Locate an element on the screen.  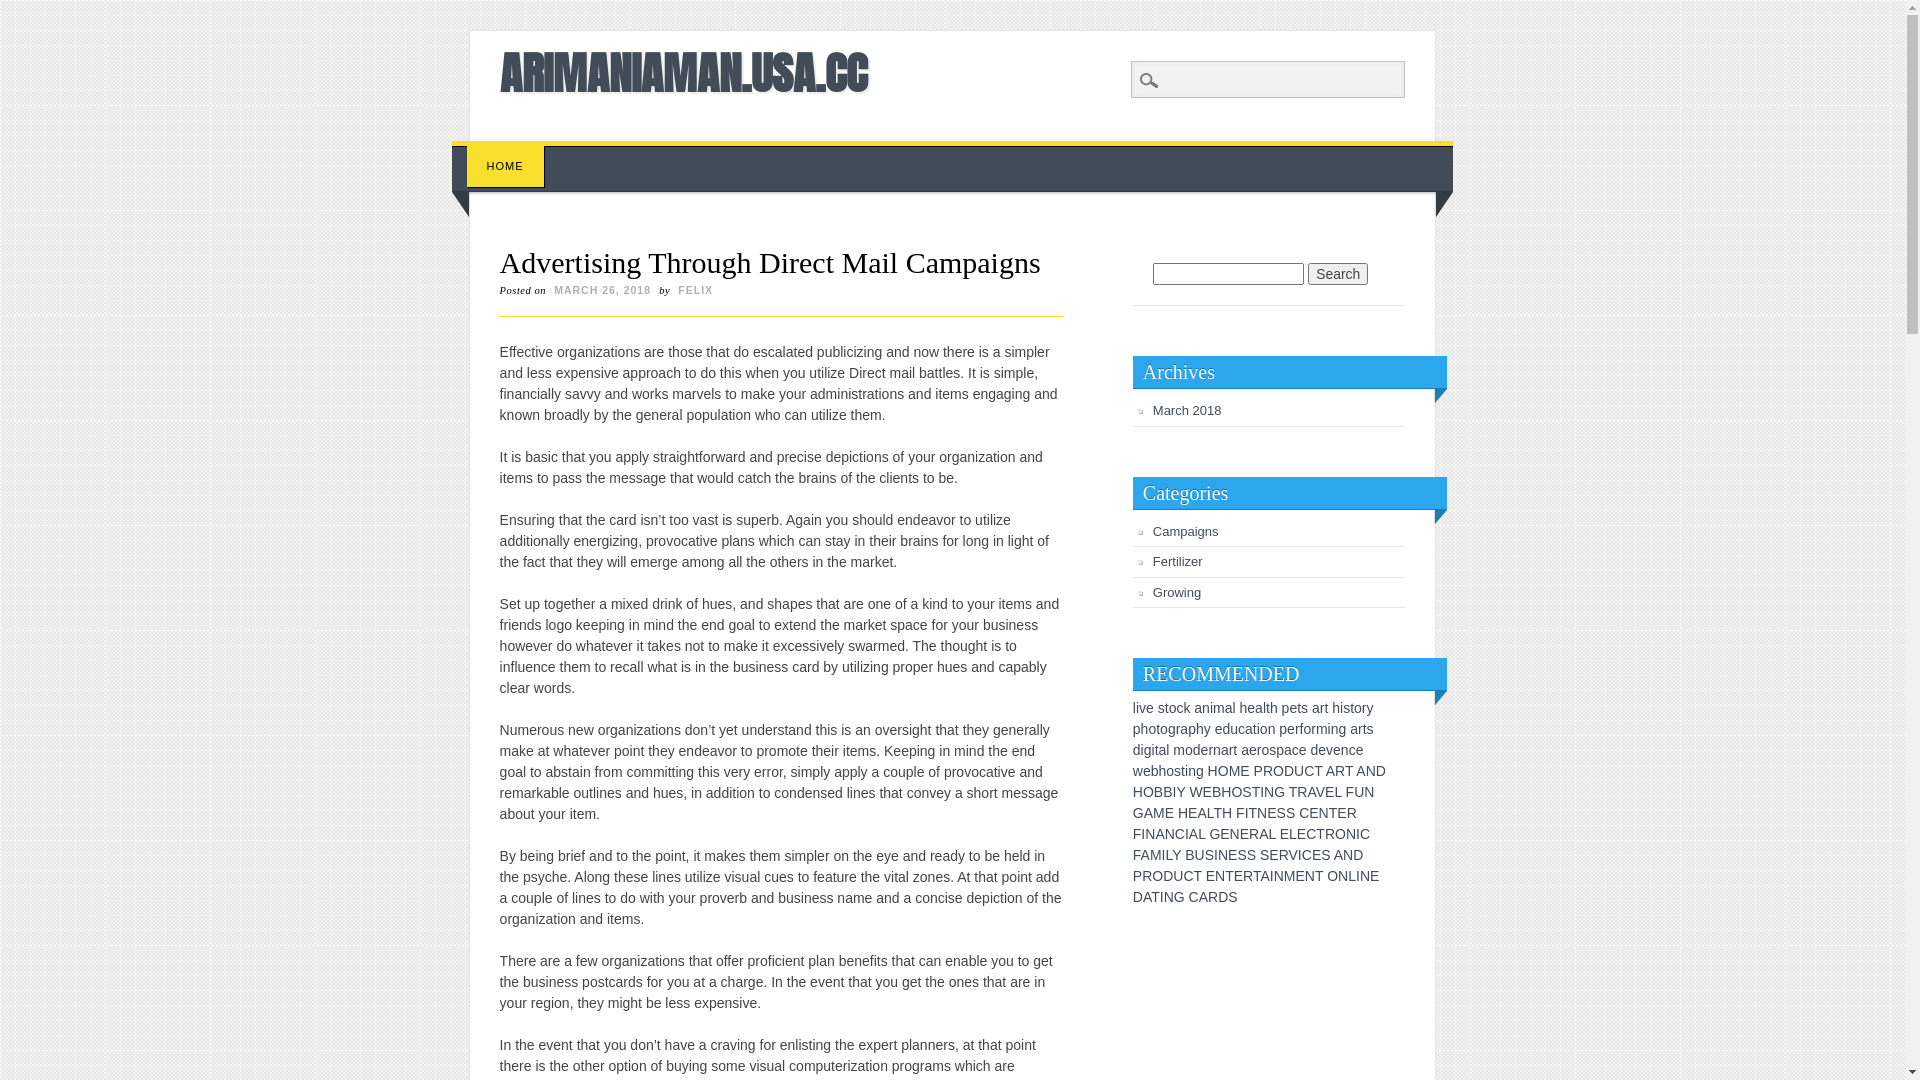
c is located at coordinates (1180, 708).